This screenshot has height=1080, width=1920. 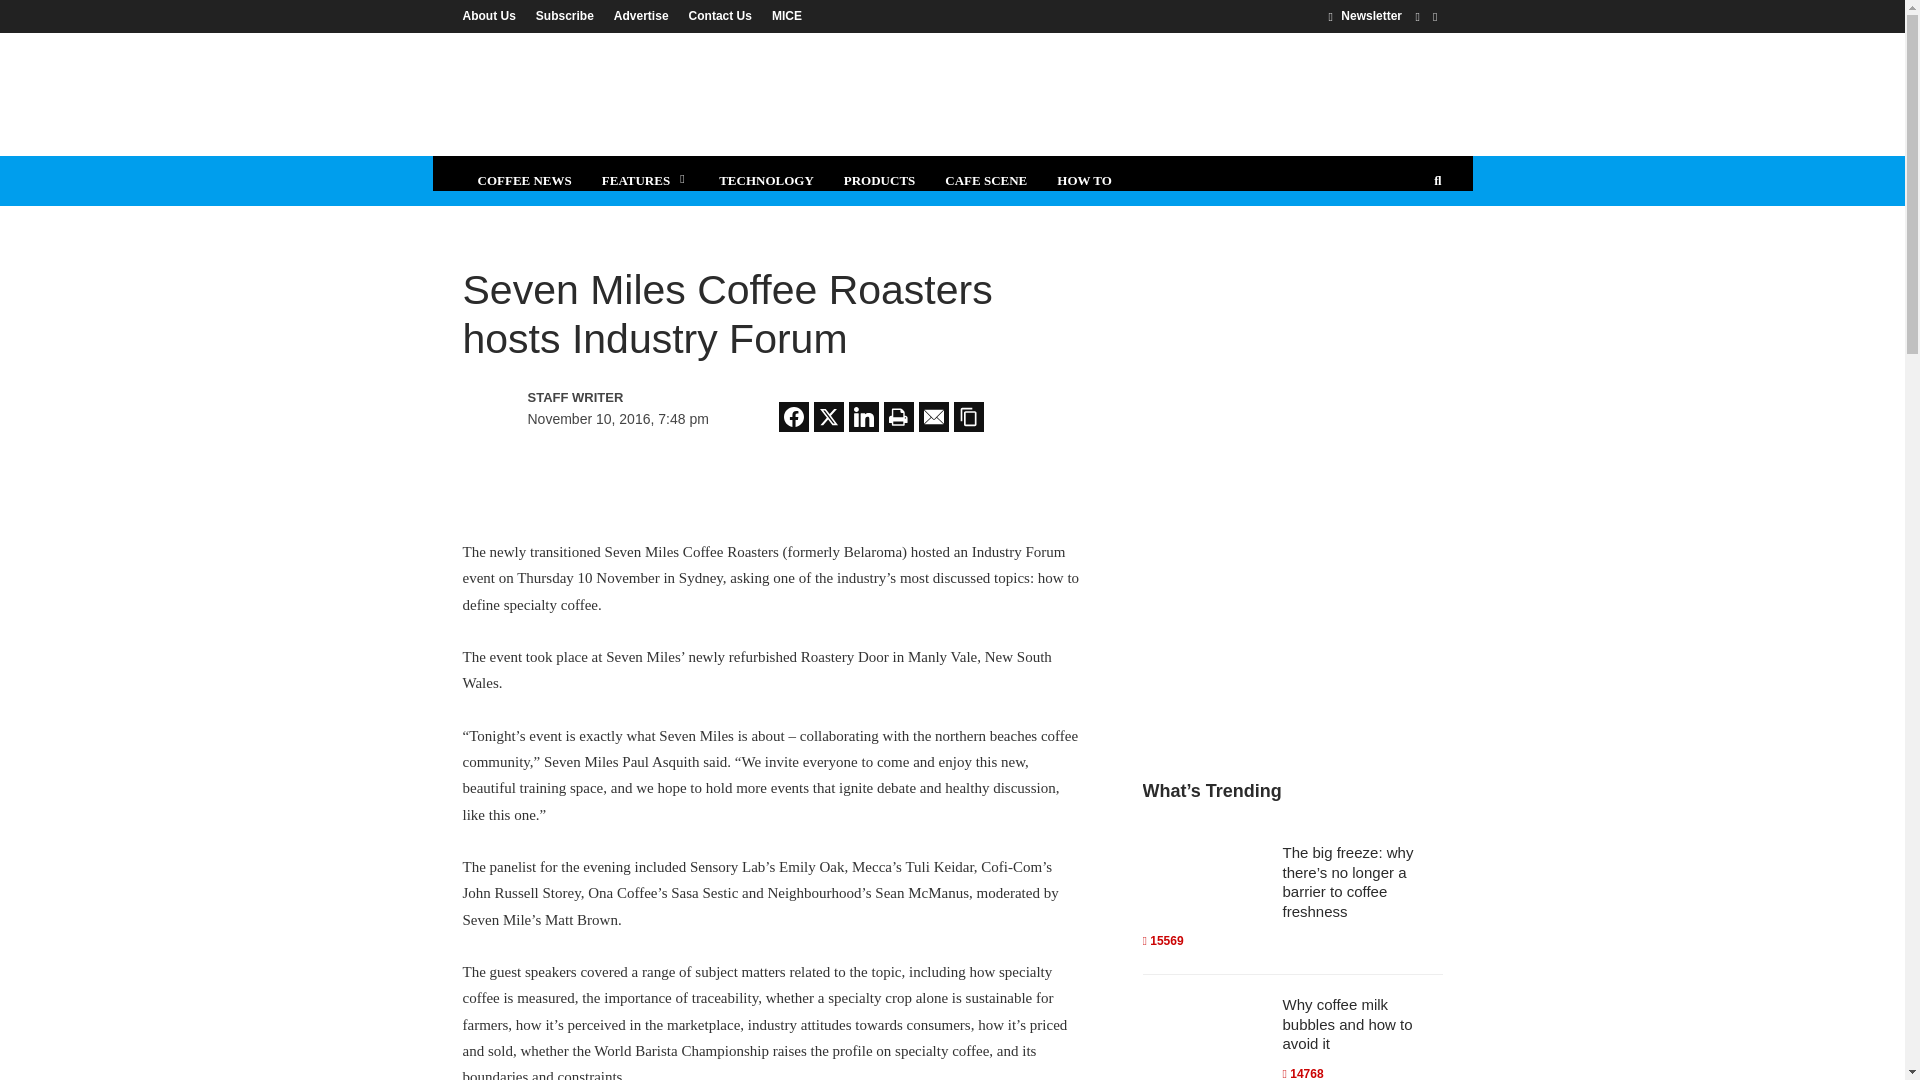 What do you see at coordinates (898, 416) in the screenshot?
I see `Share on Print` at bounding box center [898, 416].